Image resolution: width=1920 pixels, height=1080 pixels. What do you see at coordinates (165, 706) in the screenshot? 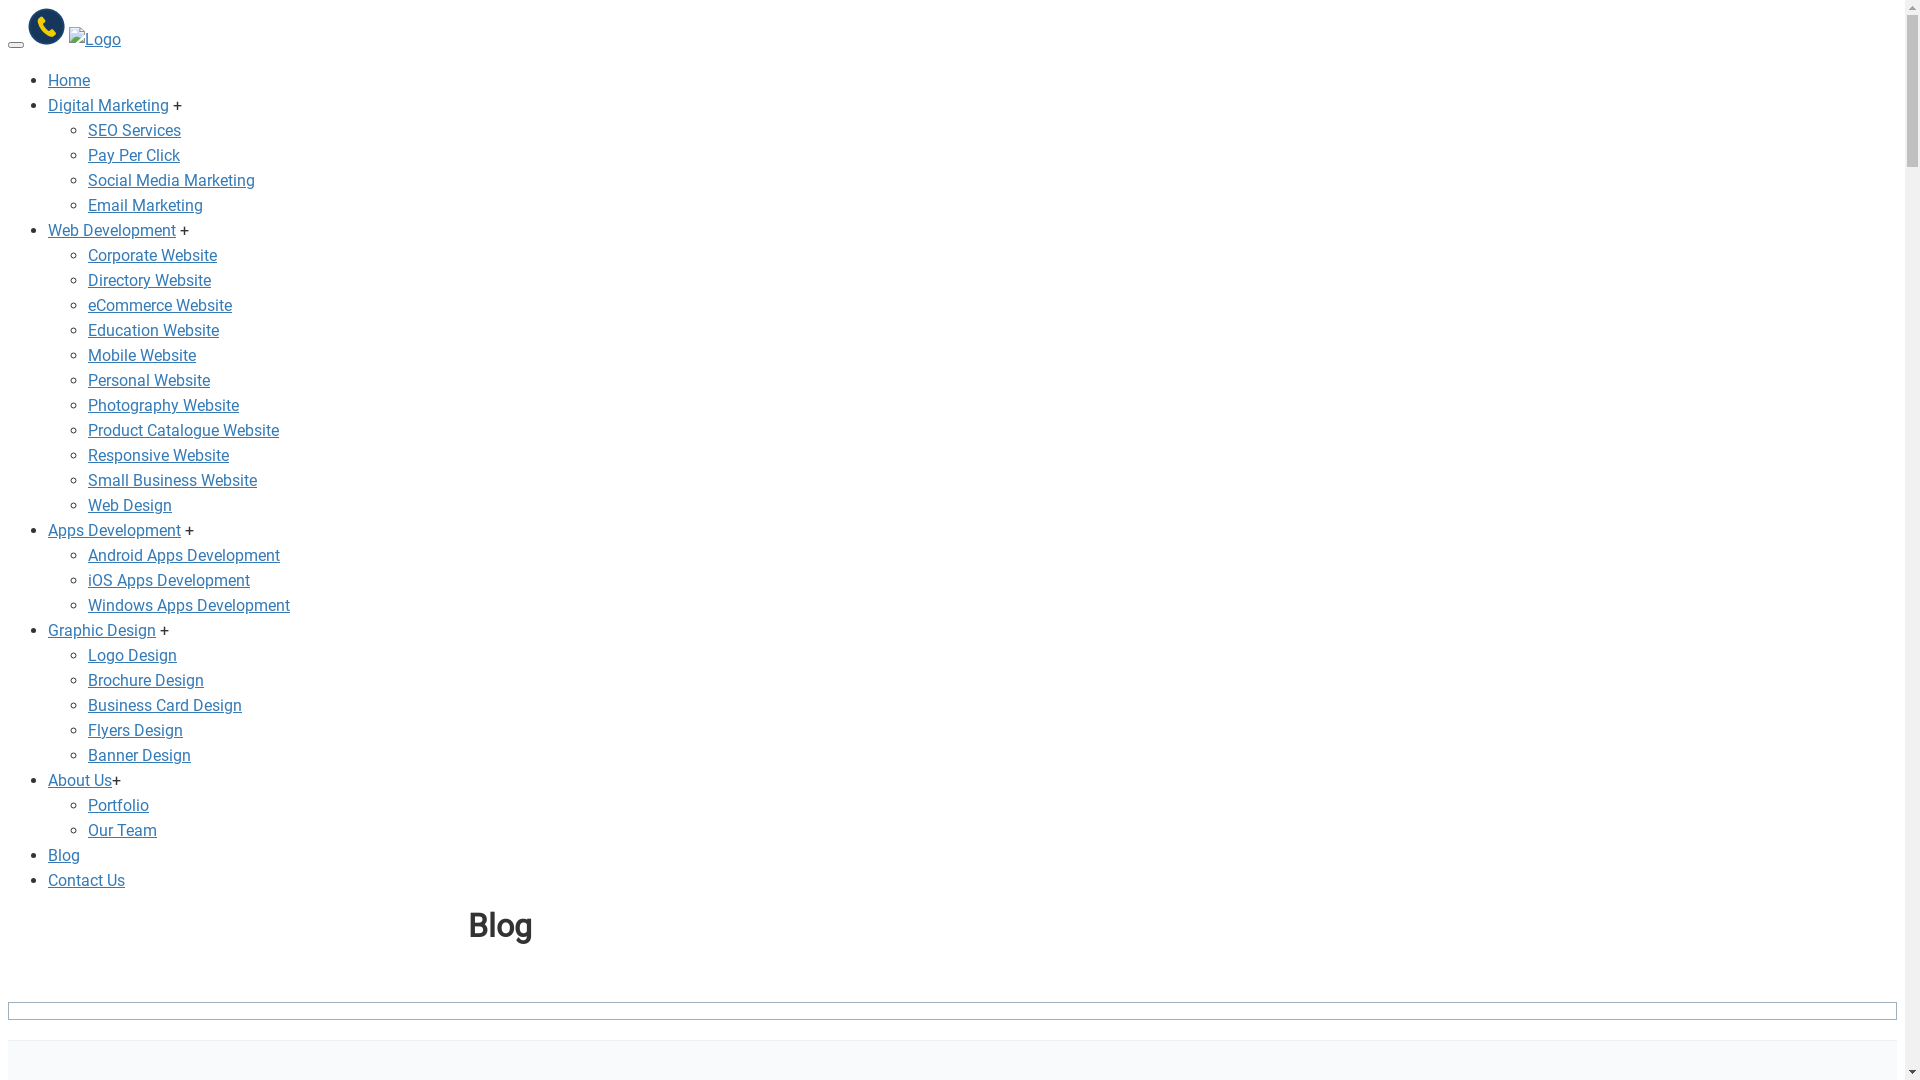
I see `Business Card Design` at bounding box center [165, 706].